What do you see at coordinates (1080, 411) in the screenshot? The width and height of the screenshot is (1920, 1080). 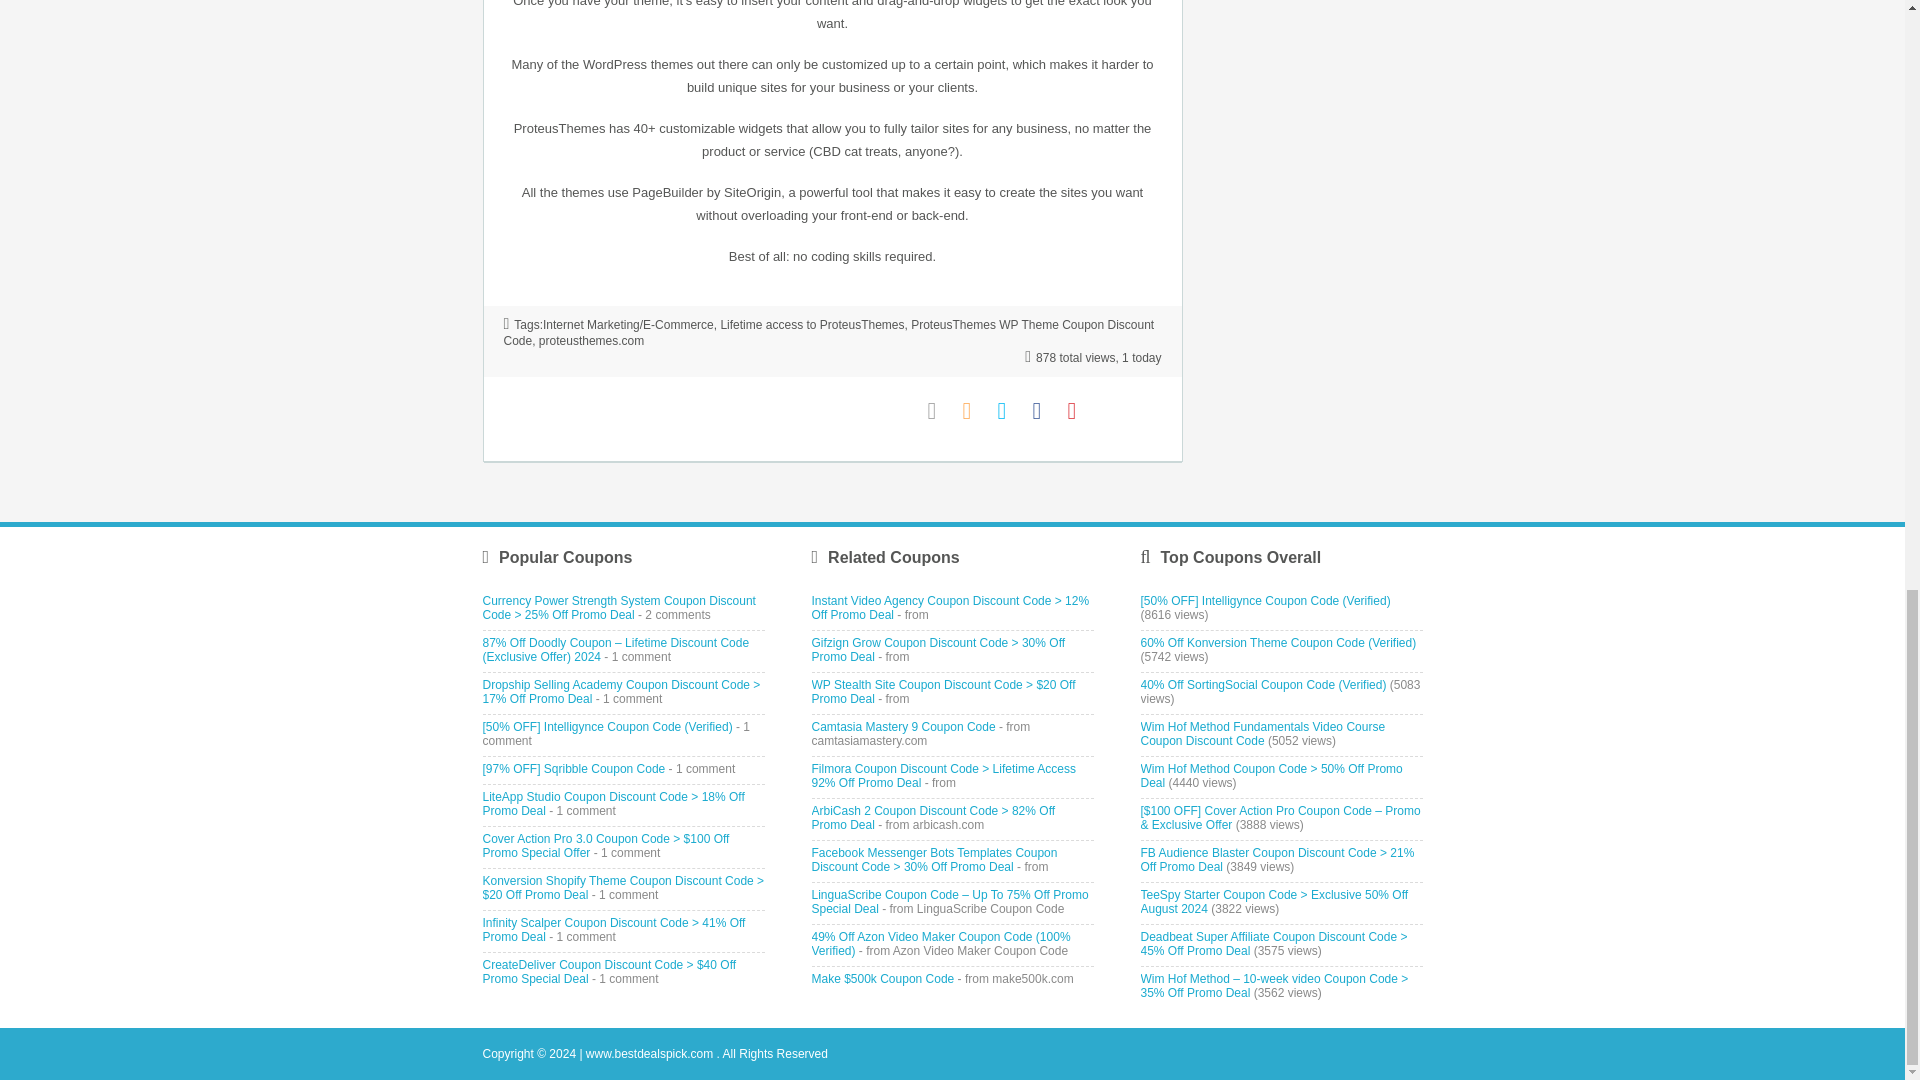 I see `Pinterest` at bounding box center [1080, 411].